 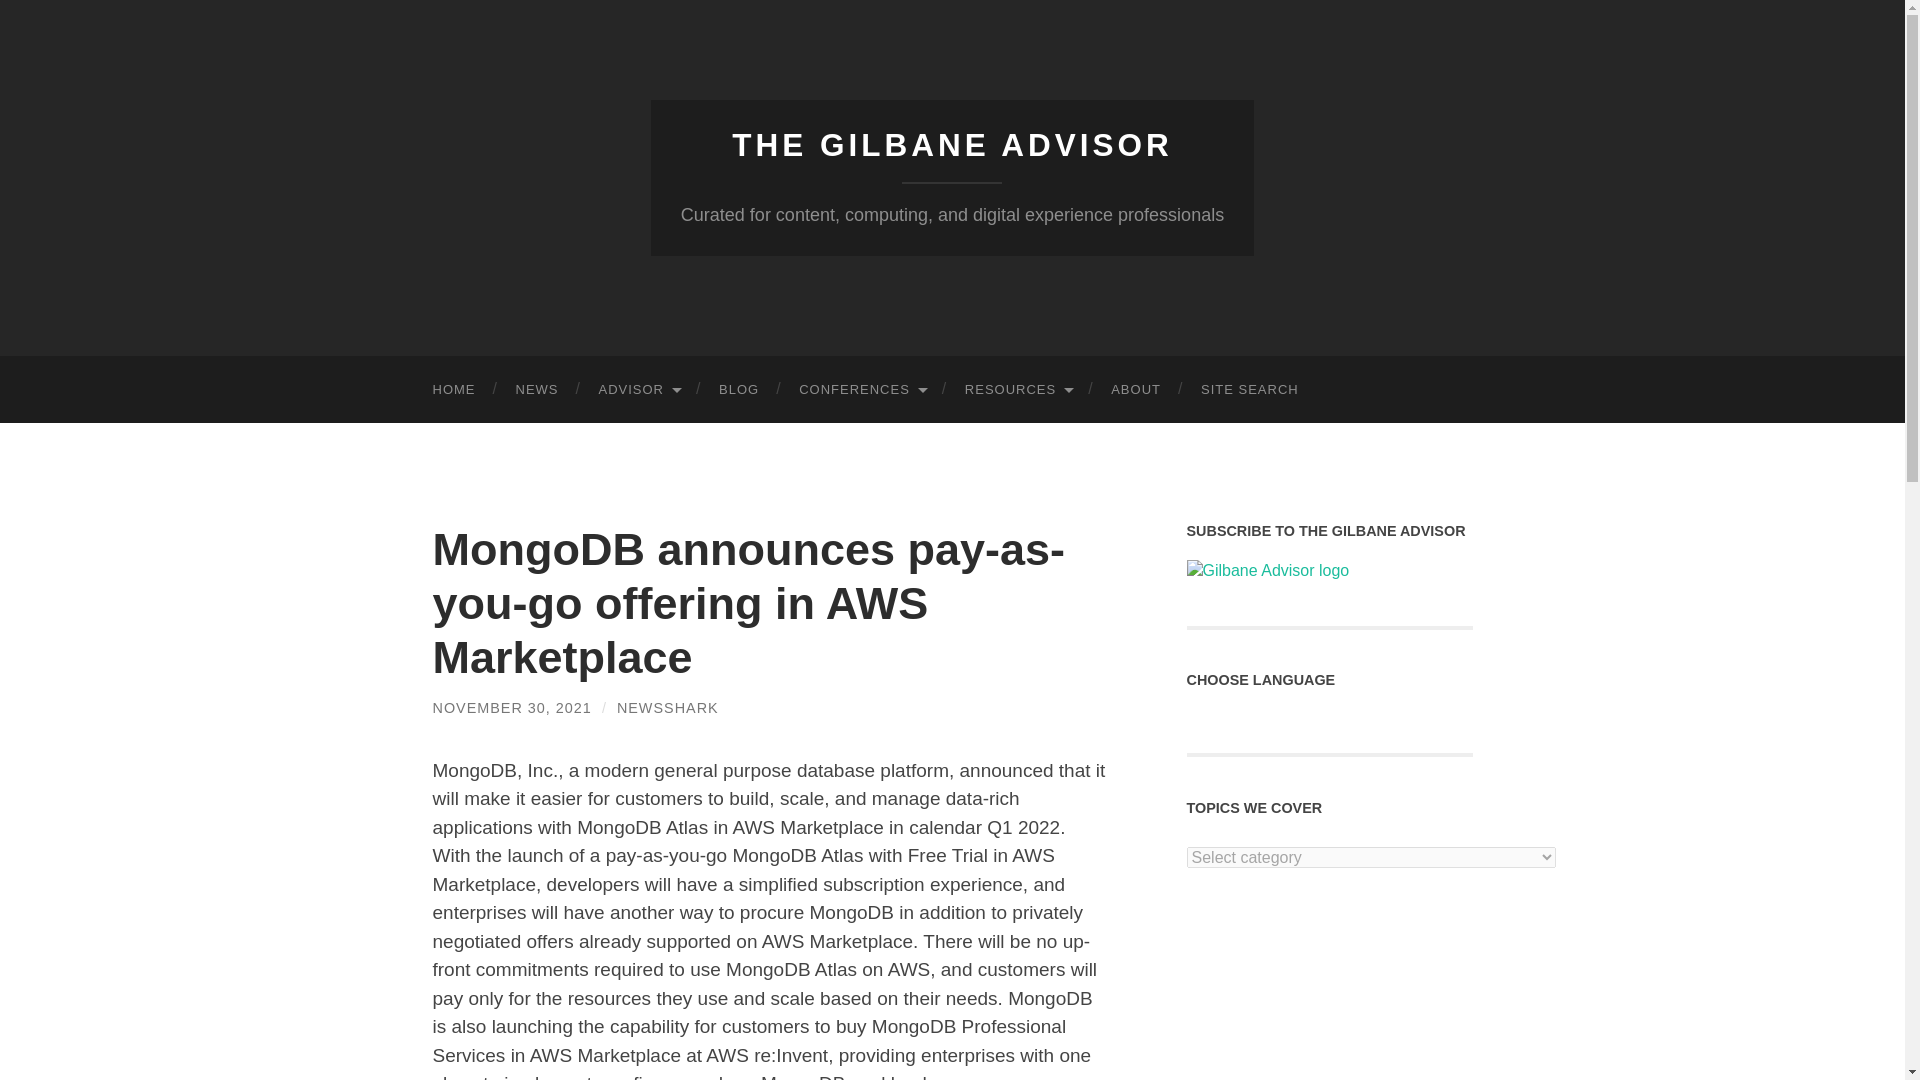 What do you see at coordinates (667, 708) in the screenshot?
I see `Posts by NewsShark` at bounding box center [667, 708].